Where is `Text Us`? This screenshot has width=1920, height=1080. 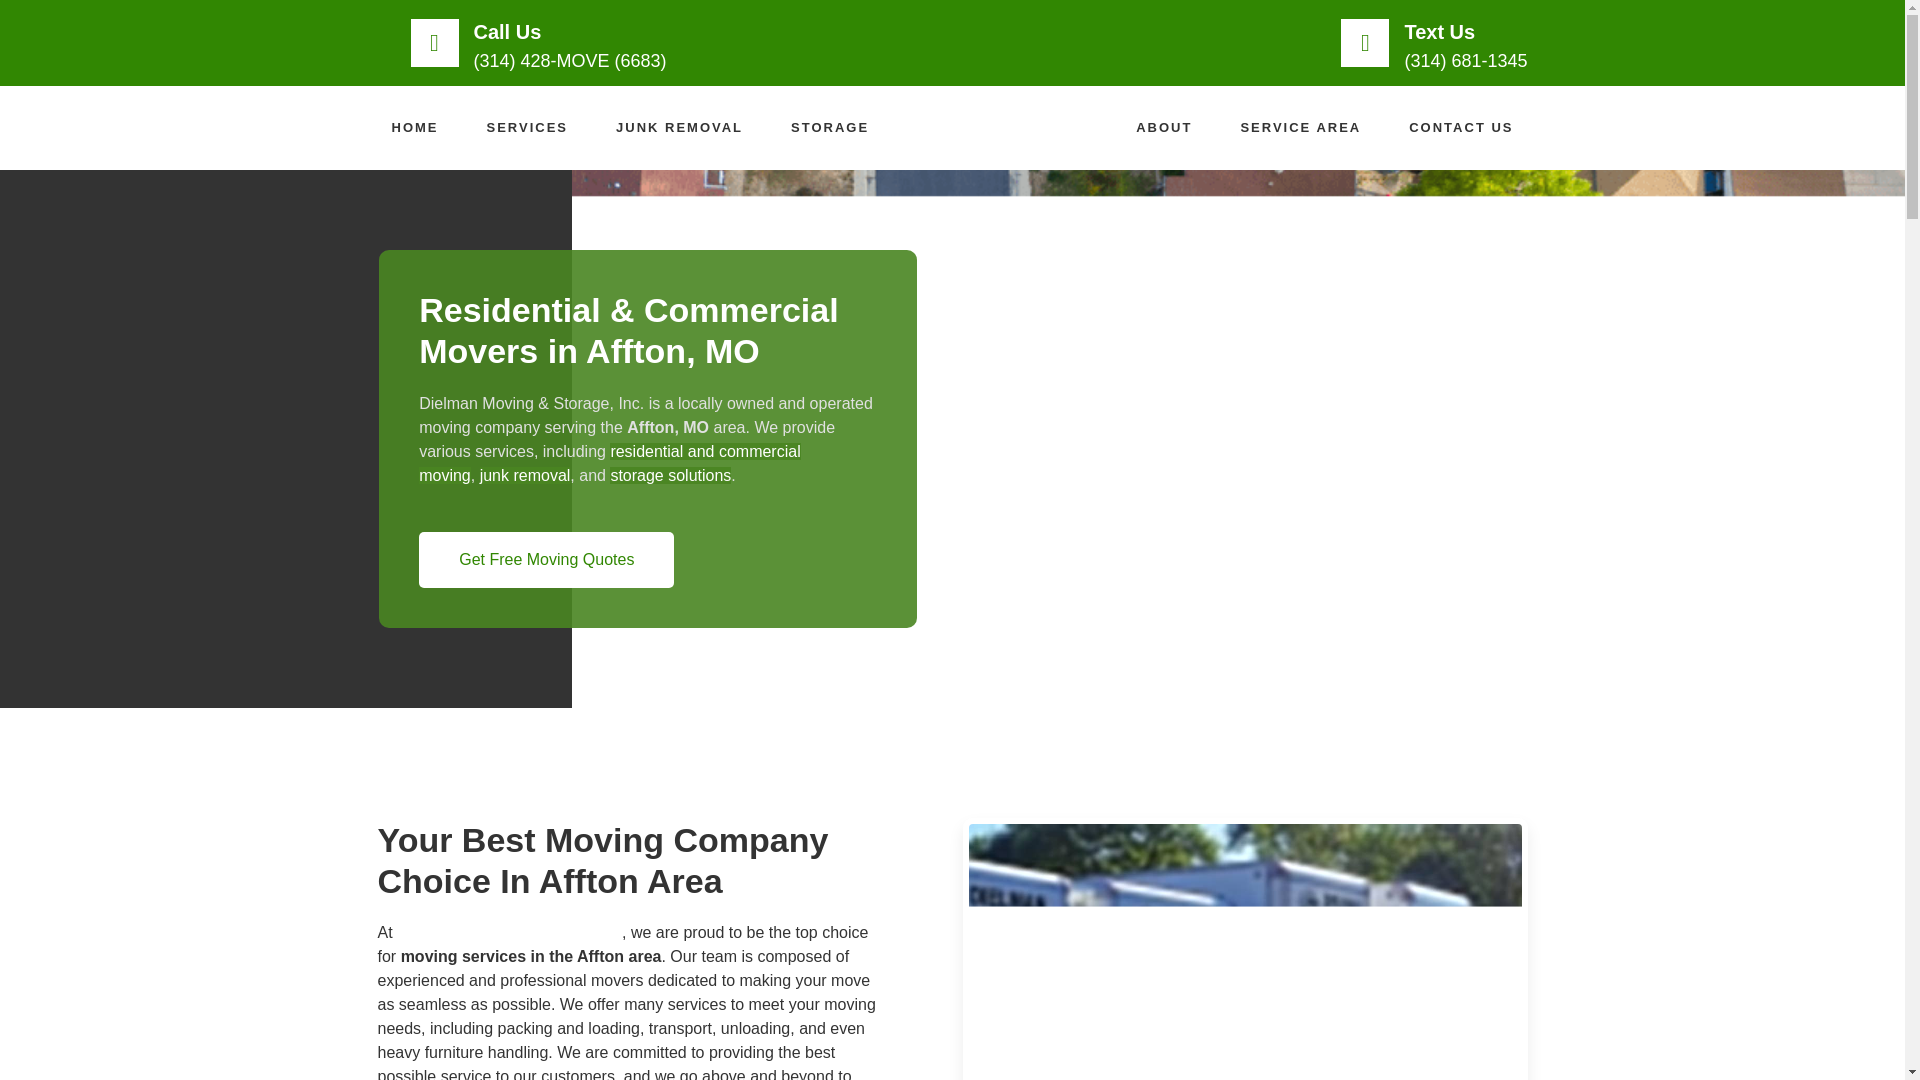 Text Us is located at coordinates (1438, 32).